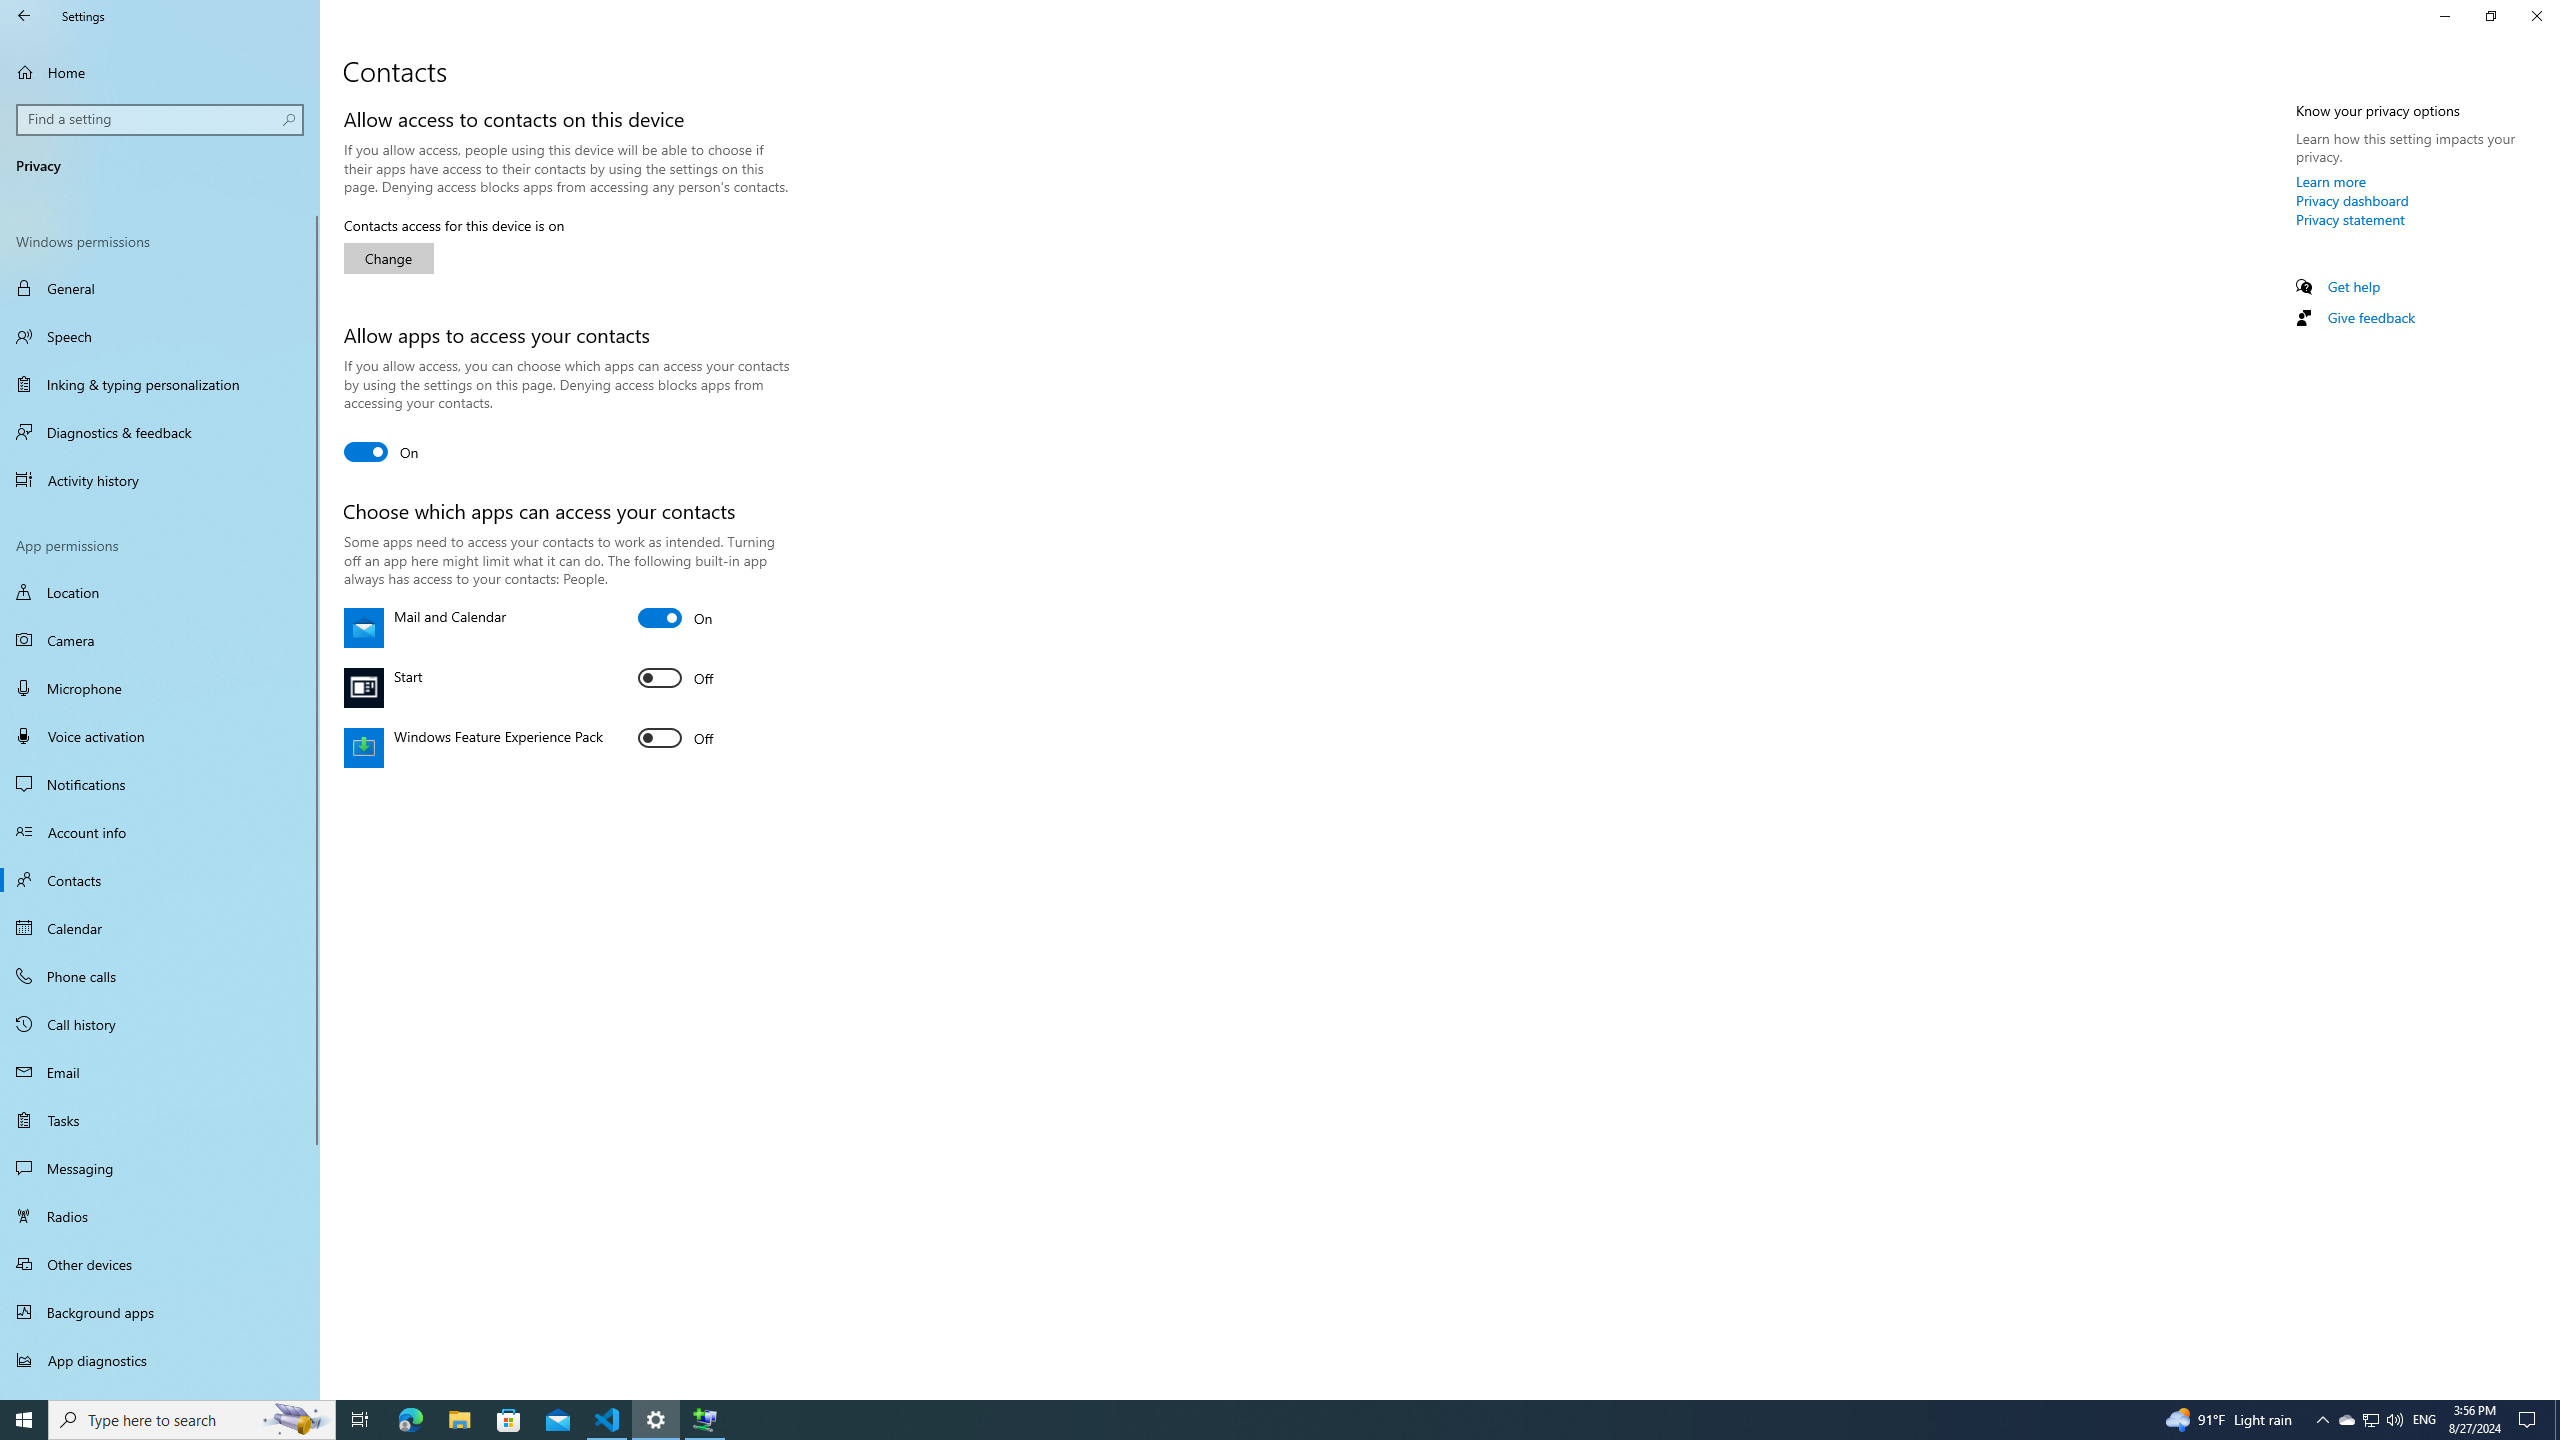 The width and height of the screenshot is (2560, 1440). Describe the element at coordinates (2332, 181) in the screenshot. I see `Radios` at that location.